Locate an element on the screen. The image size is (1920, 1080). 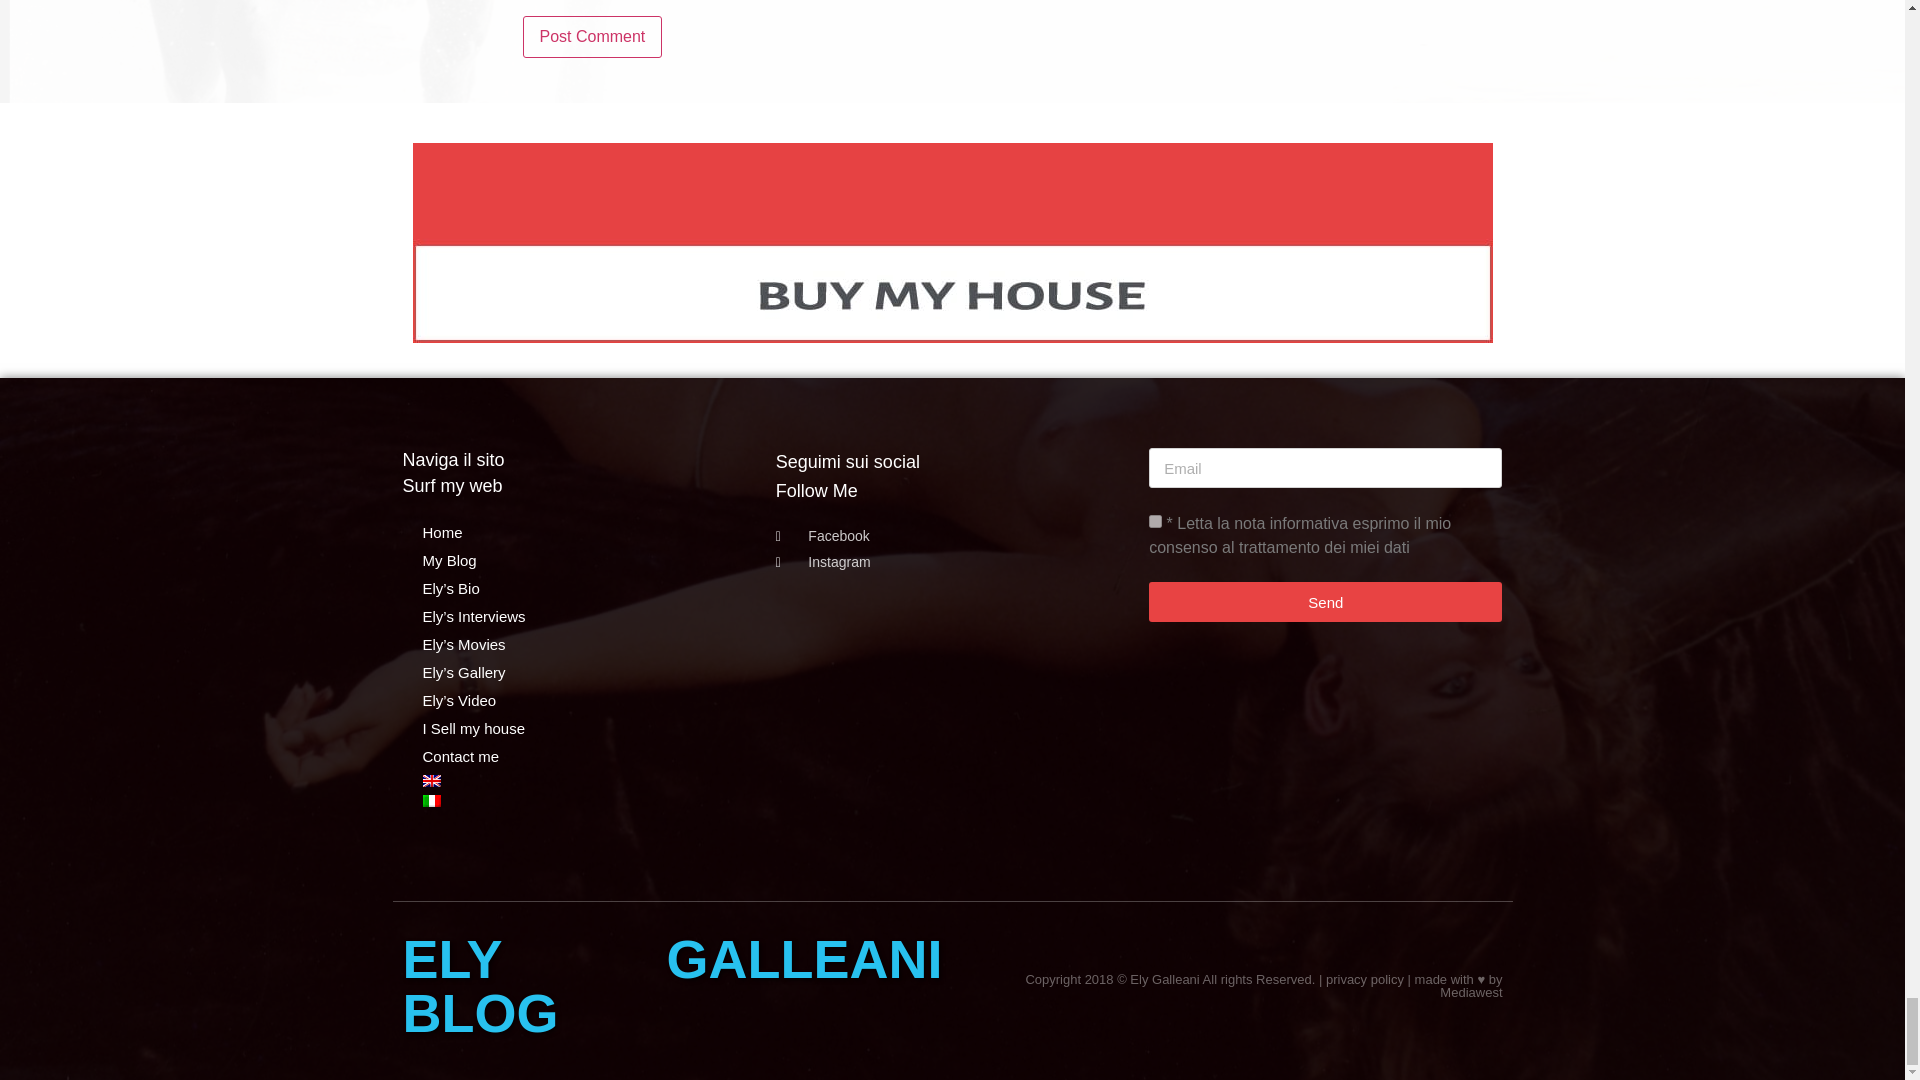
My Blog is located at coordinates (578, 560).